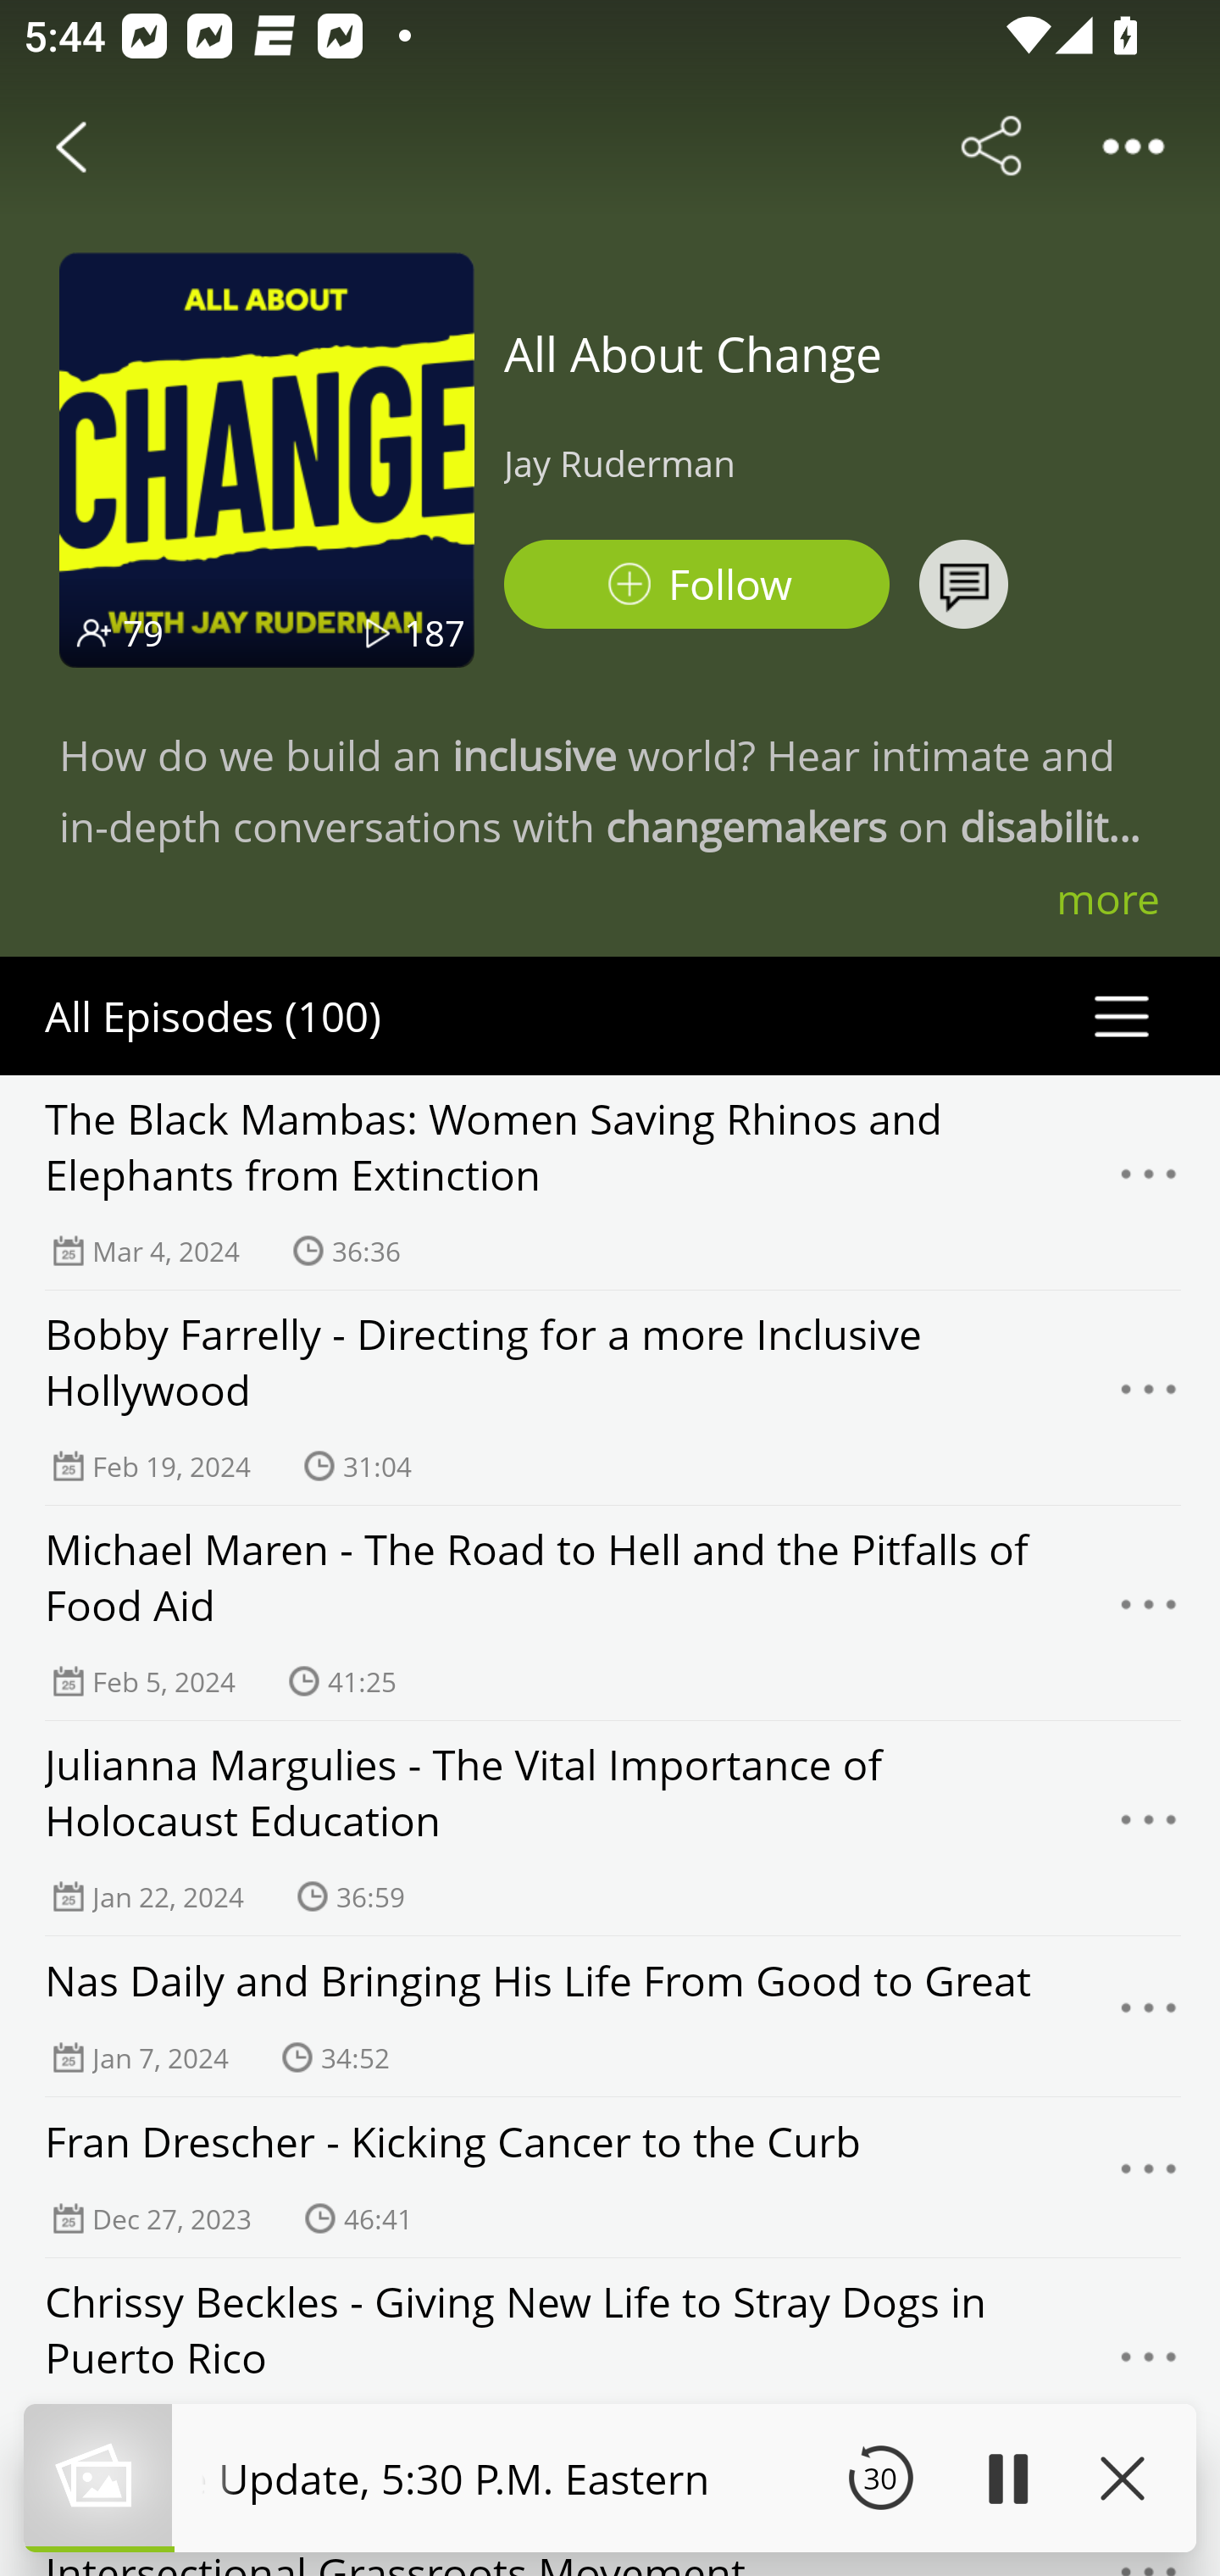 The height and width of the screenshot is (2576, 1220). Describe the element at coordinates (1149, 2017) in the screenshot. I see `Menu` at that location.